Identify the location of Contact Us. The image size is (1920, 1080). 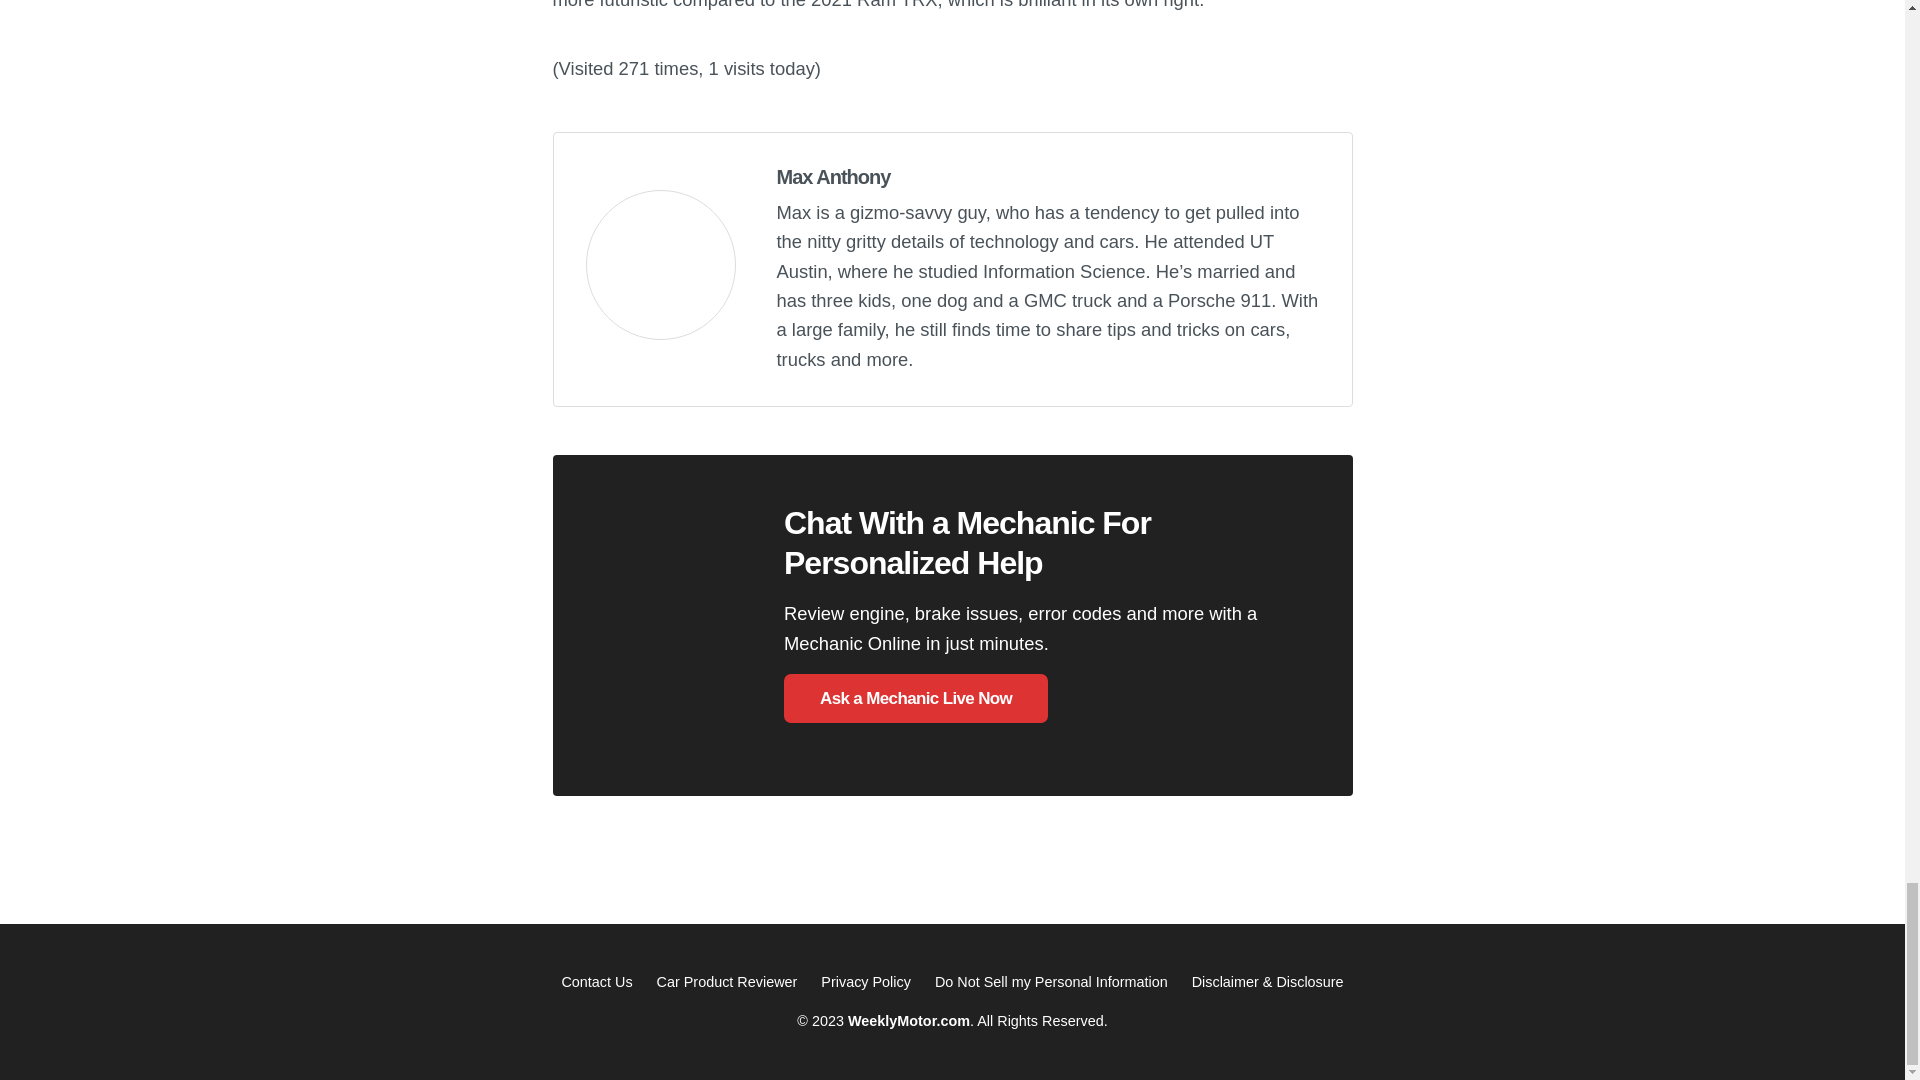
(596, 982).